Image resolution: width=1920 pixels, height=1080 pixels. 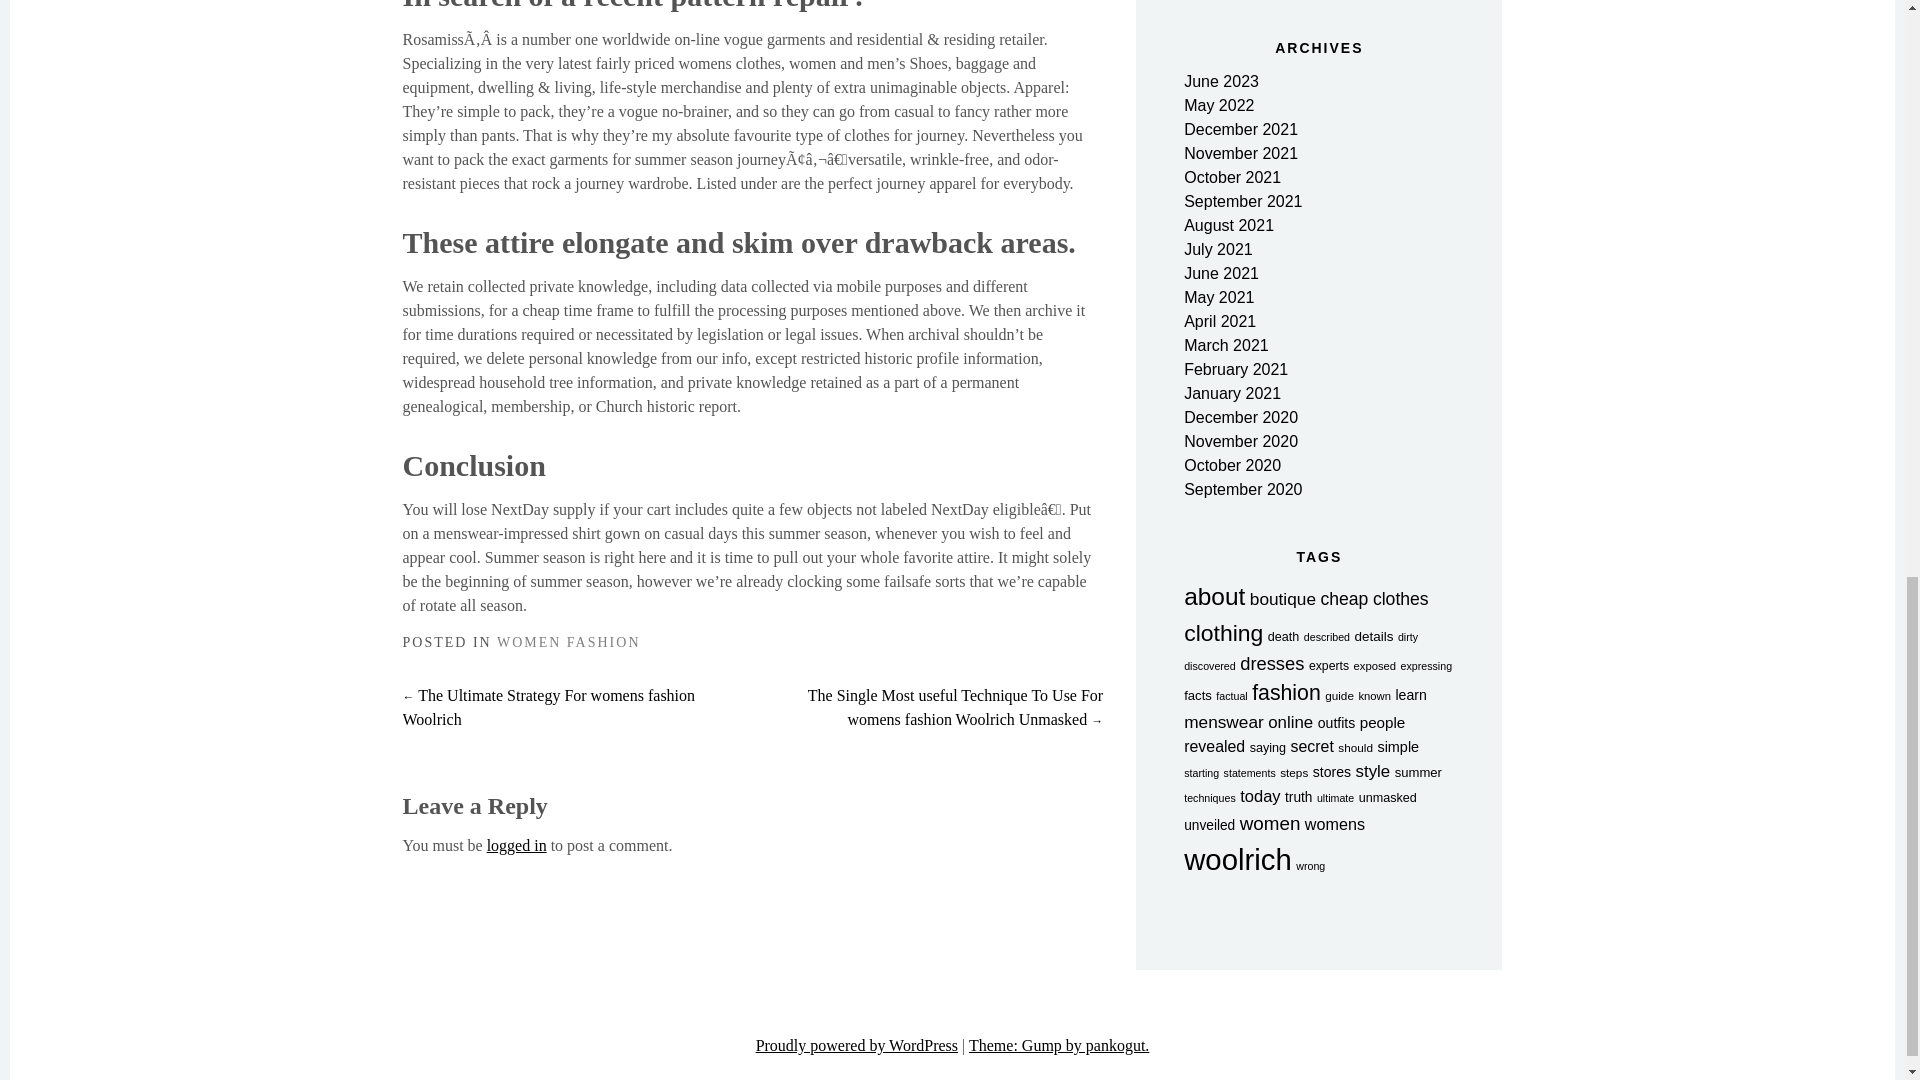 I want to click on August 2021, so click(x=1229, y=226).